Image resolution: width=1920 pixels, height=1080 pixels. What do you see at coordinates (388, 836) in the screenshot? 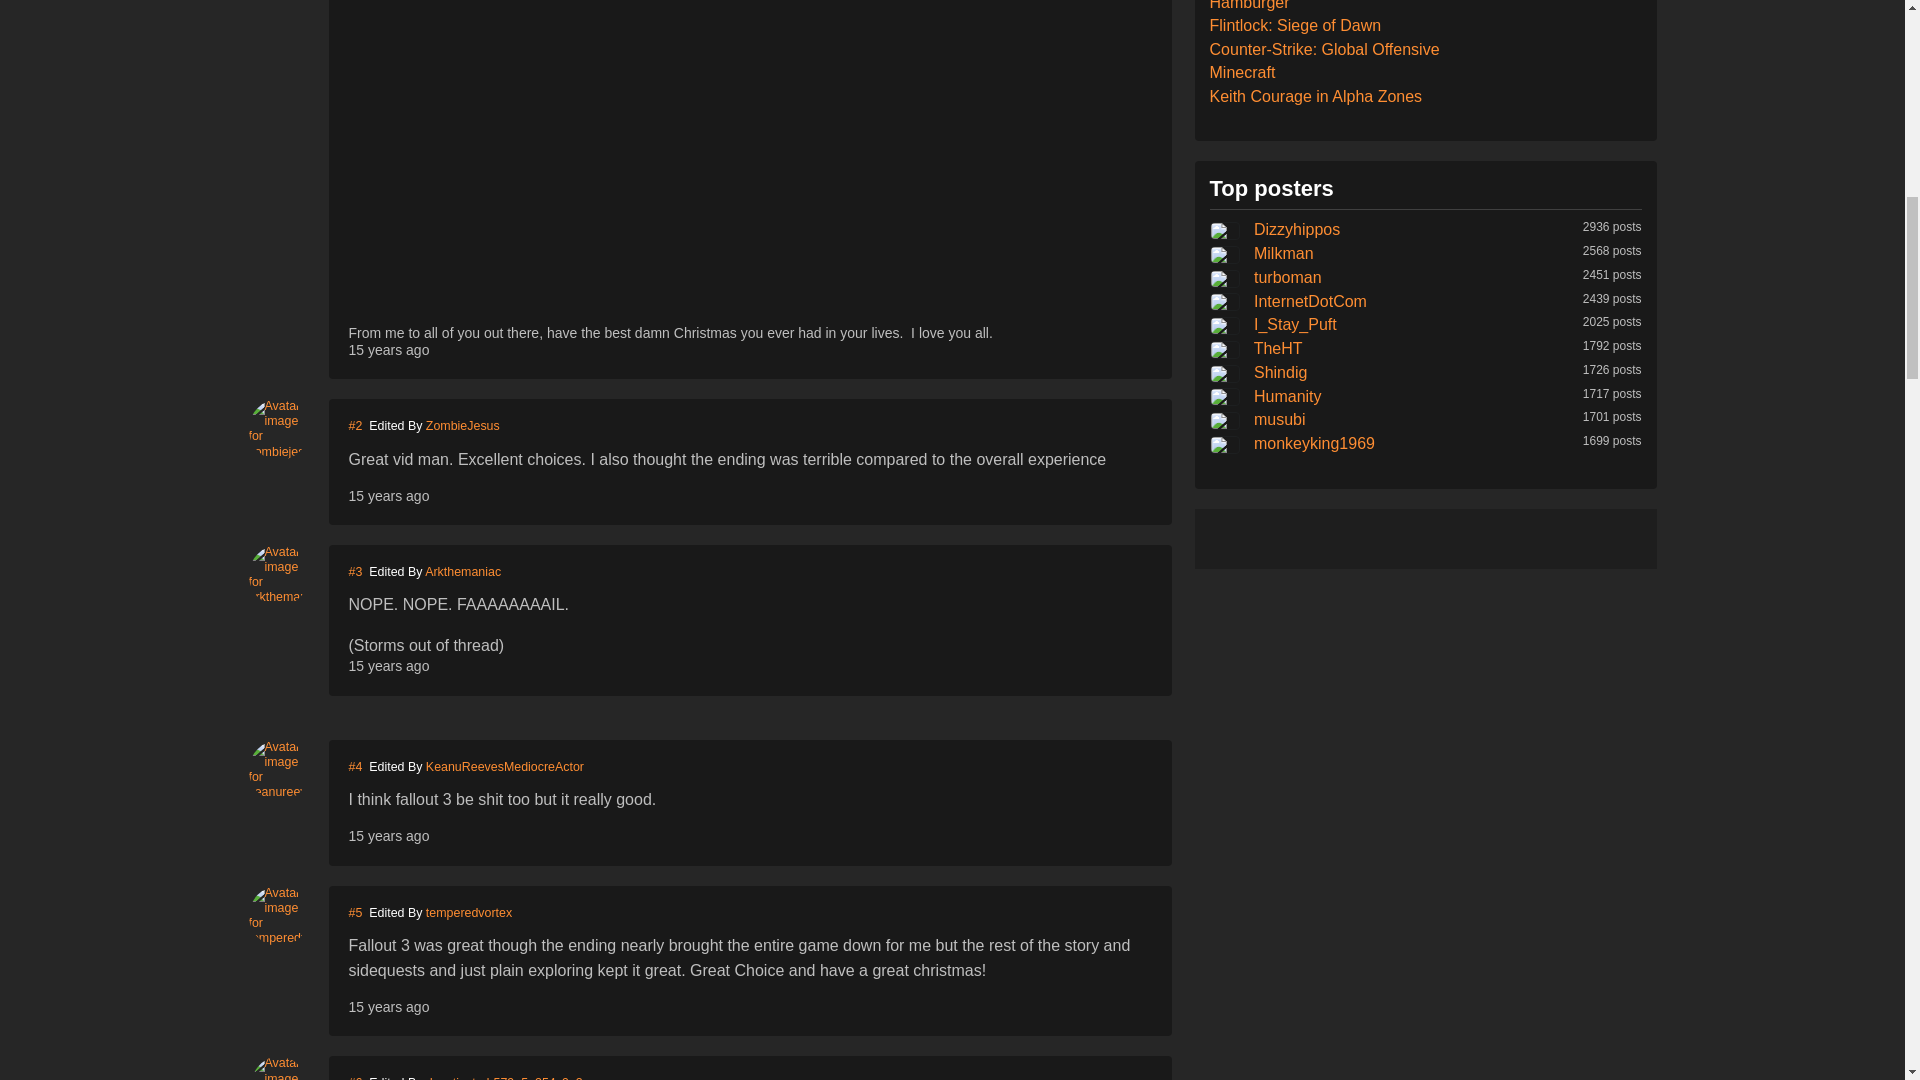
I see `Dec 23, 2008, 7:36pm` at bounding box center [388, 836].